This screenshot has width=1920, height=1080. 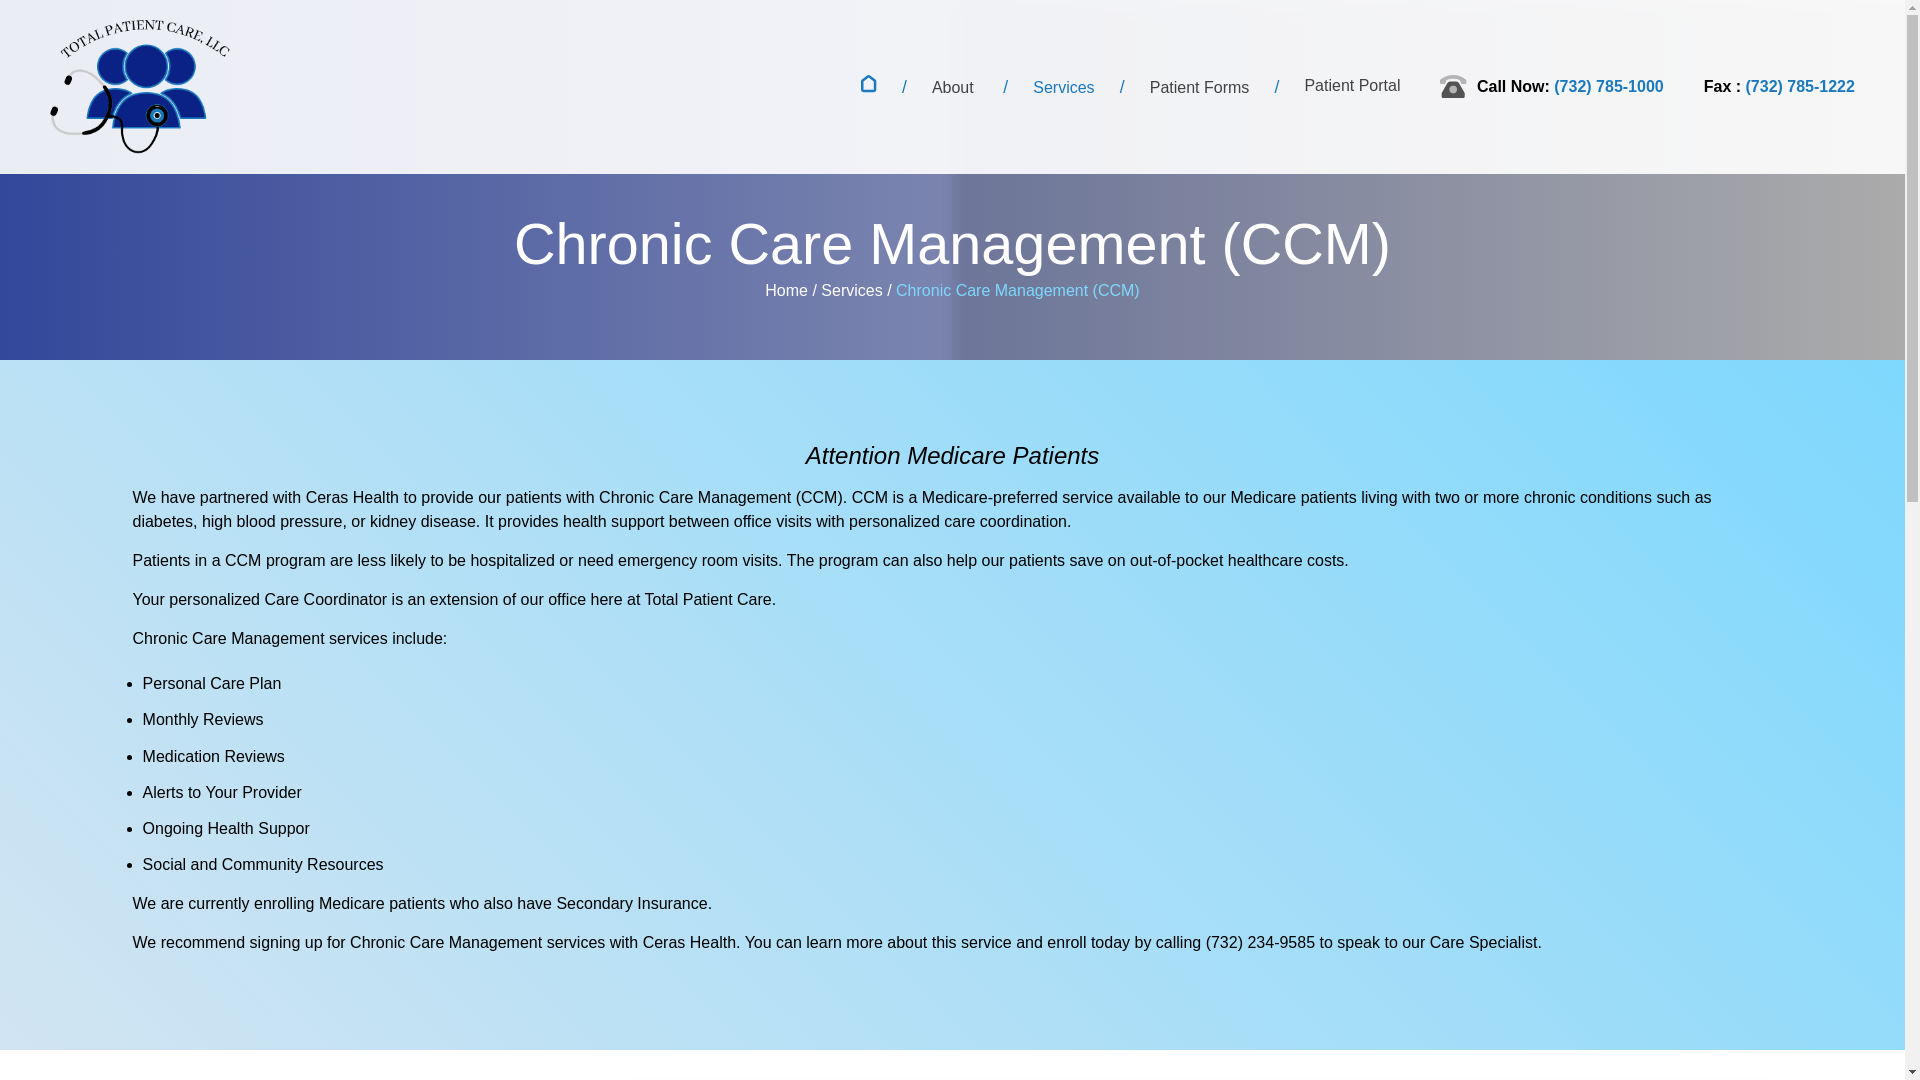 What do you see at coordinates (1063, 87) in the screenshot?
I see `Services` at bounding box center [1063, 87].